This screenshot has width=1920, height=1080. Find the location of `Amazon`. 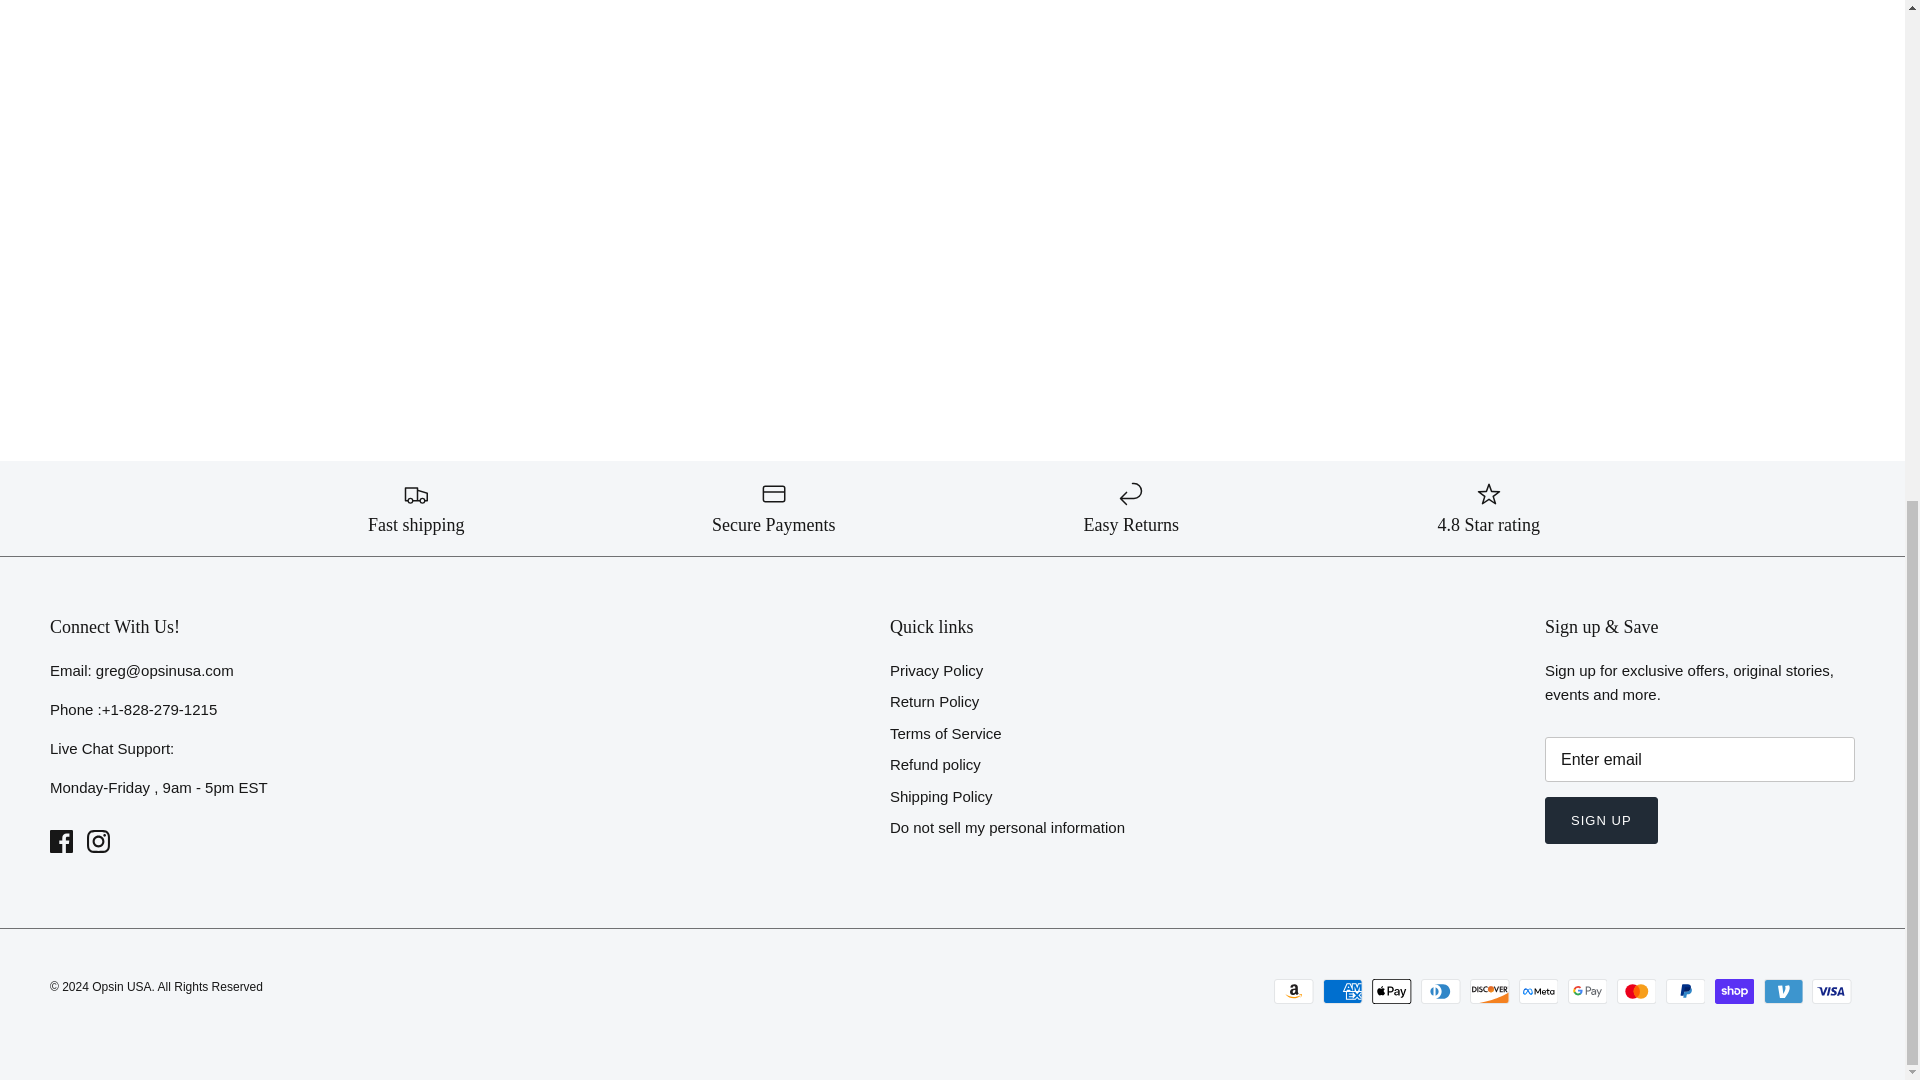

Amazon is located at coordinates (1294, 991).